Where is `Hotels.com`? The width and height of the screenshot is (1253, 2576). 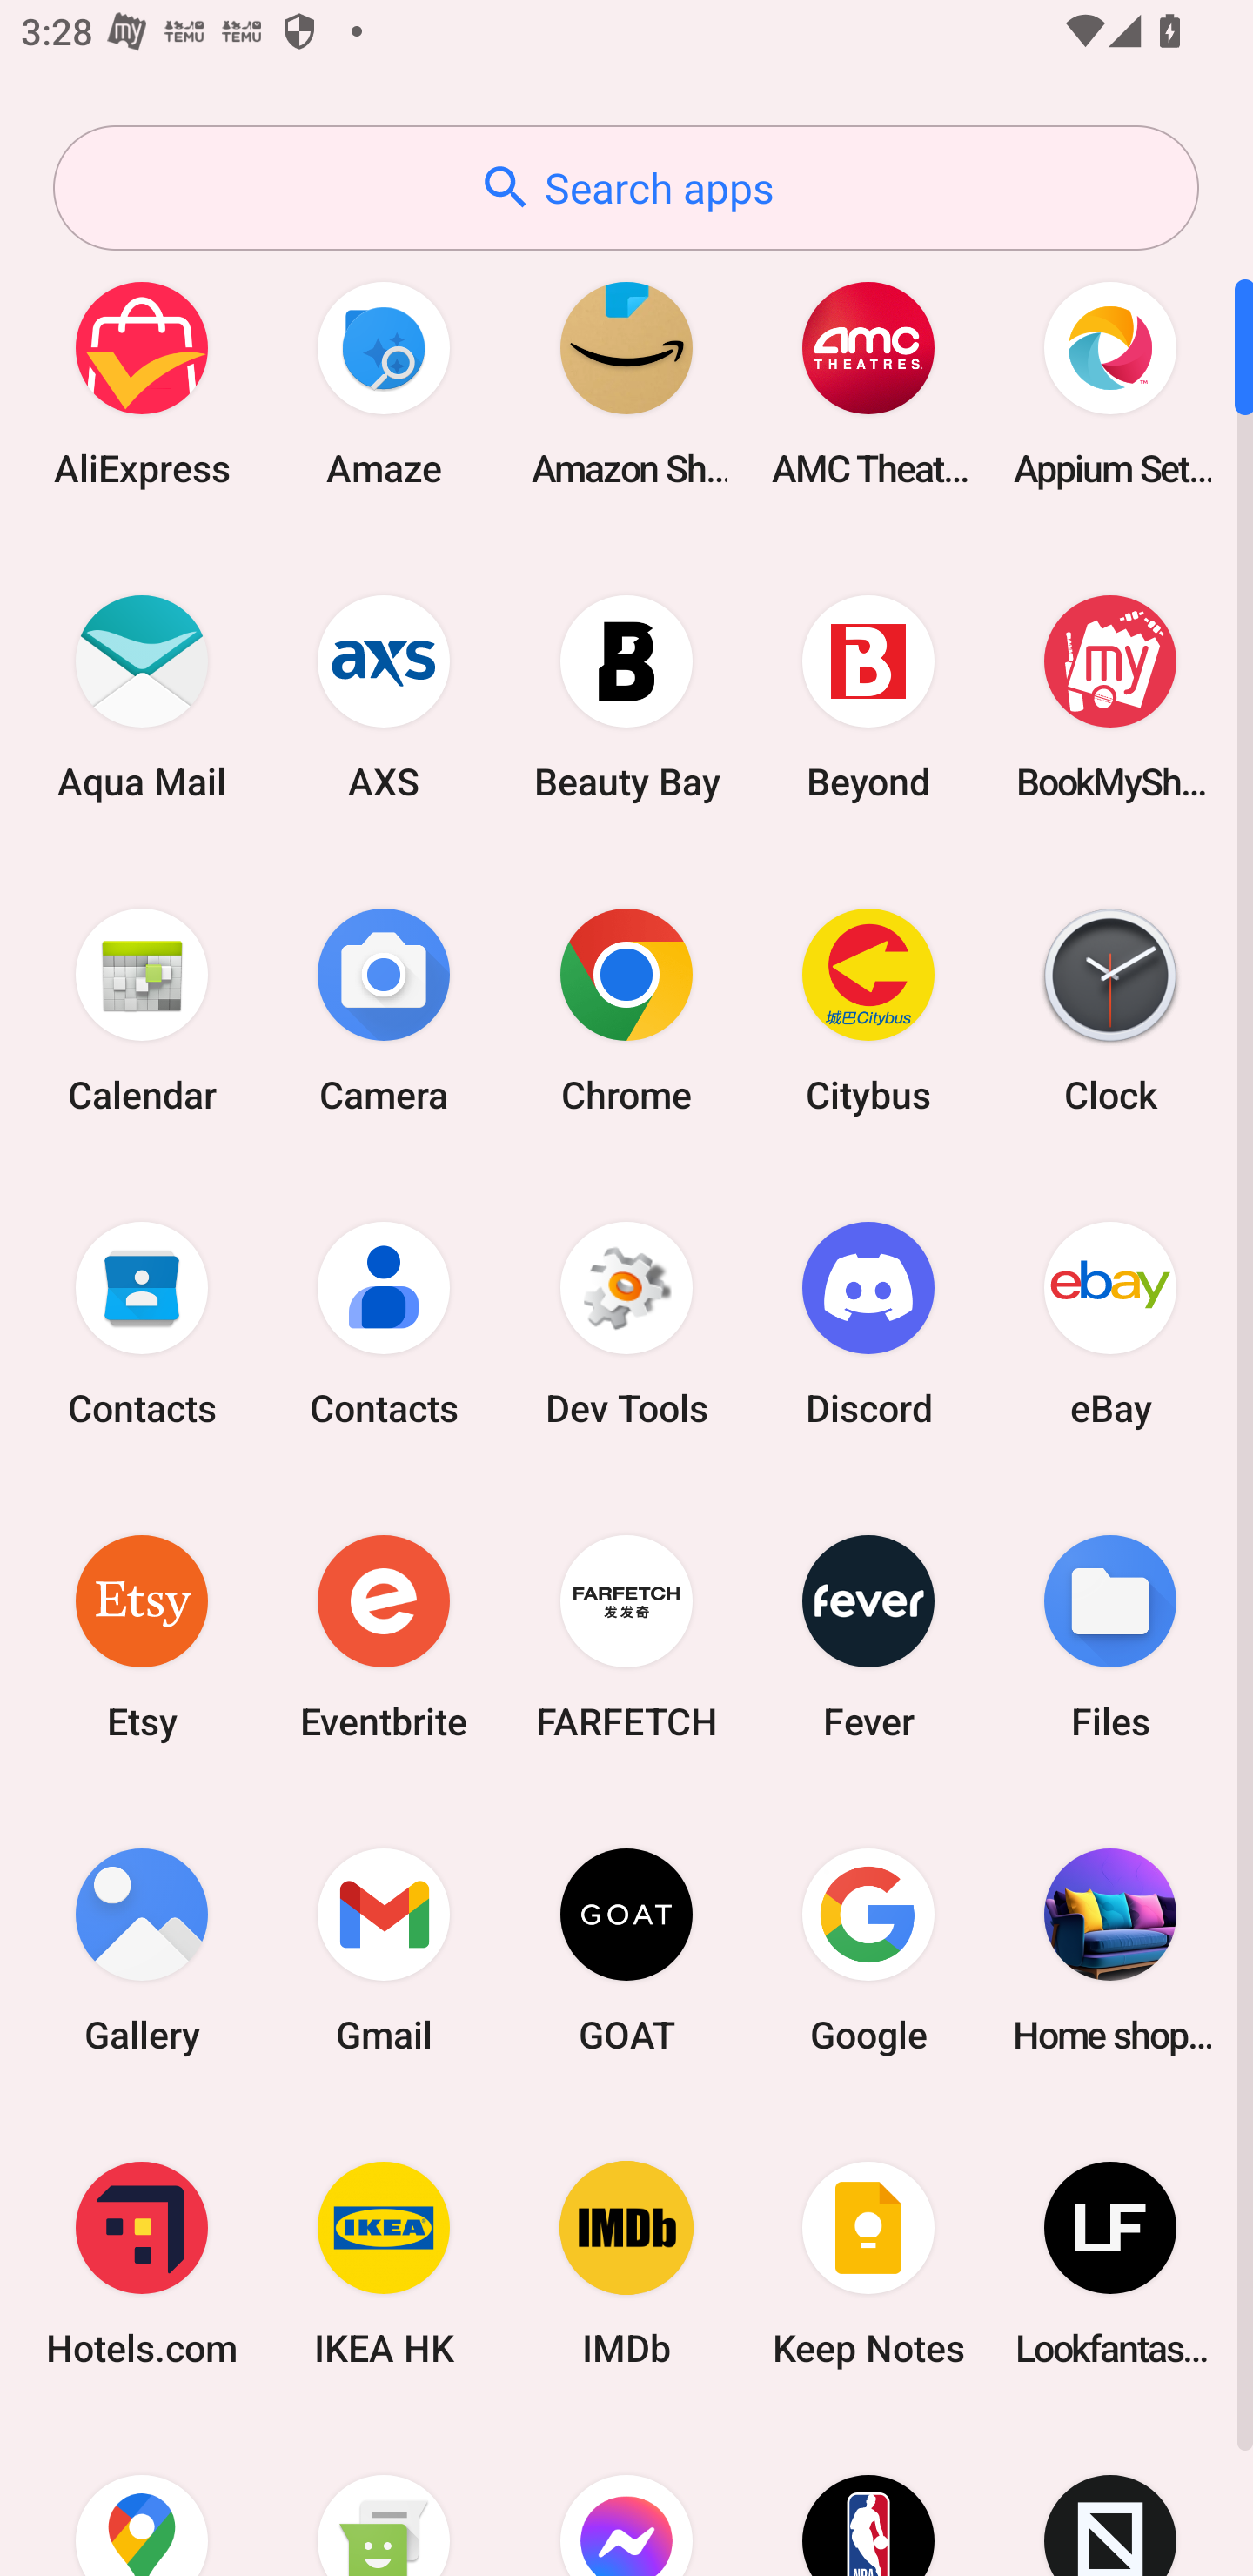
Hotels.com is located at coordinates (142, 2264).